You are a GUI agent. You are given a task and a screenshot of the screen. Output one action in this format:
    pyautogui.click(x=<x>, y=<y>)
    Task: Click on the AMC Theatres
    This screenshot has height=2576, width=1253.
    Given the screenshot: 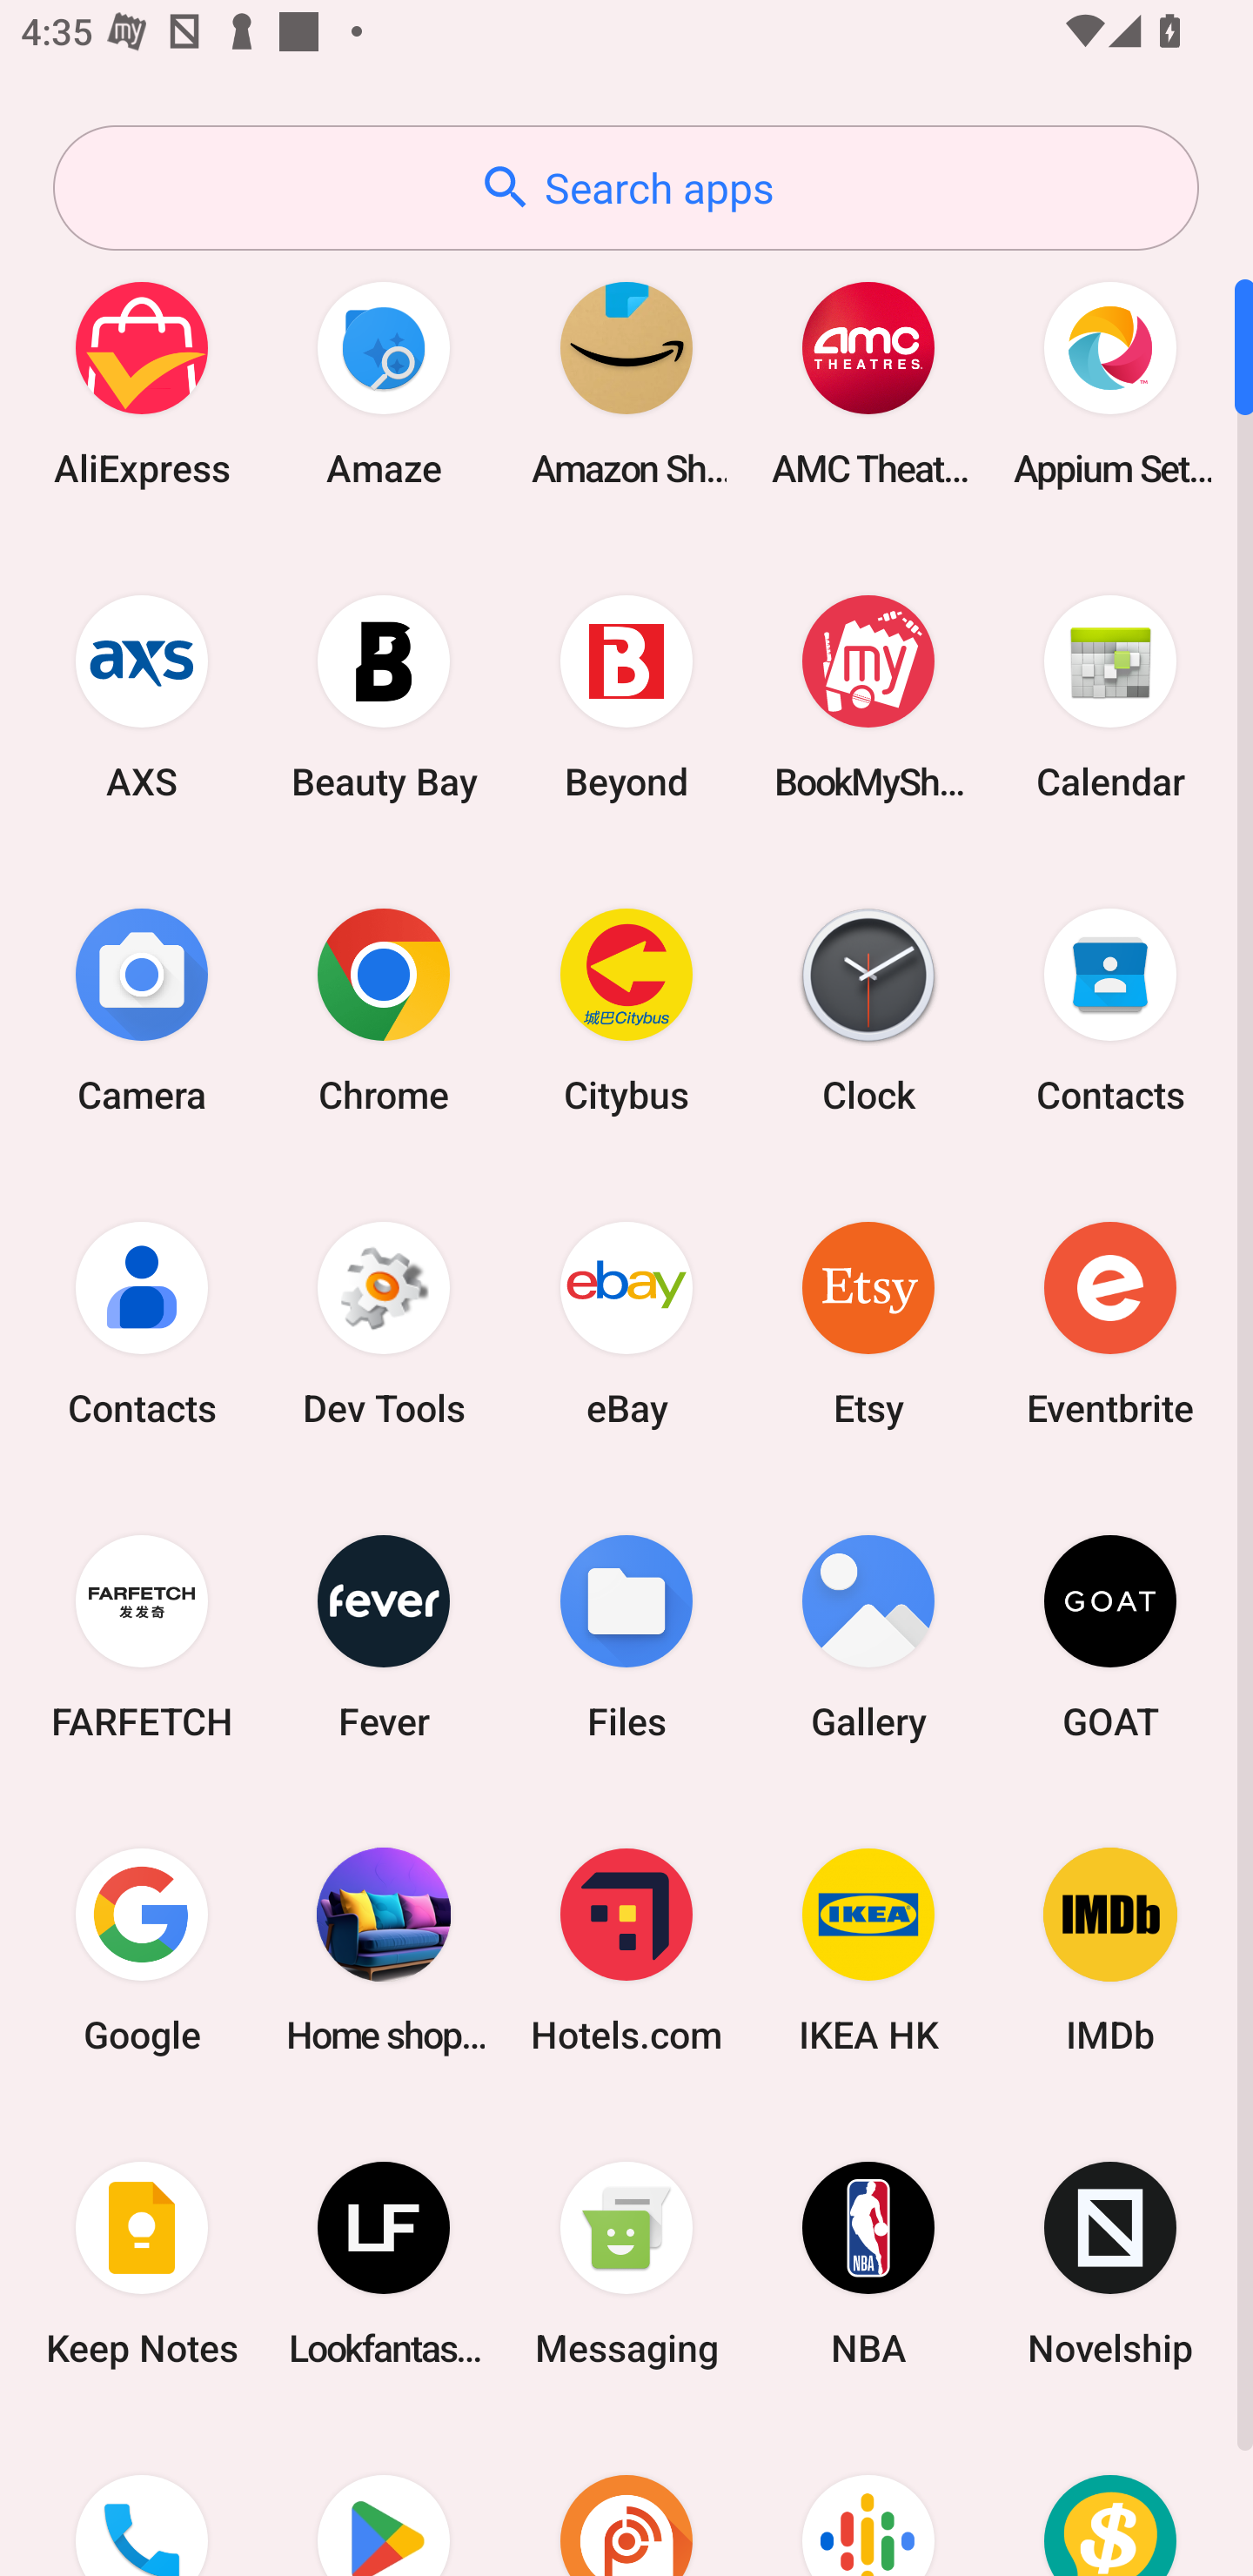 What is the action you would take?
    pyautogui.click(x=868, y=383)
    